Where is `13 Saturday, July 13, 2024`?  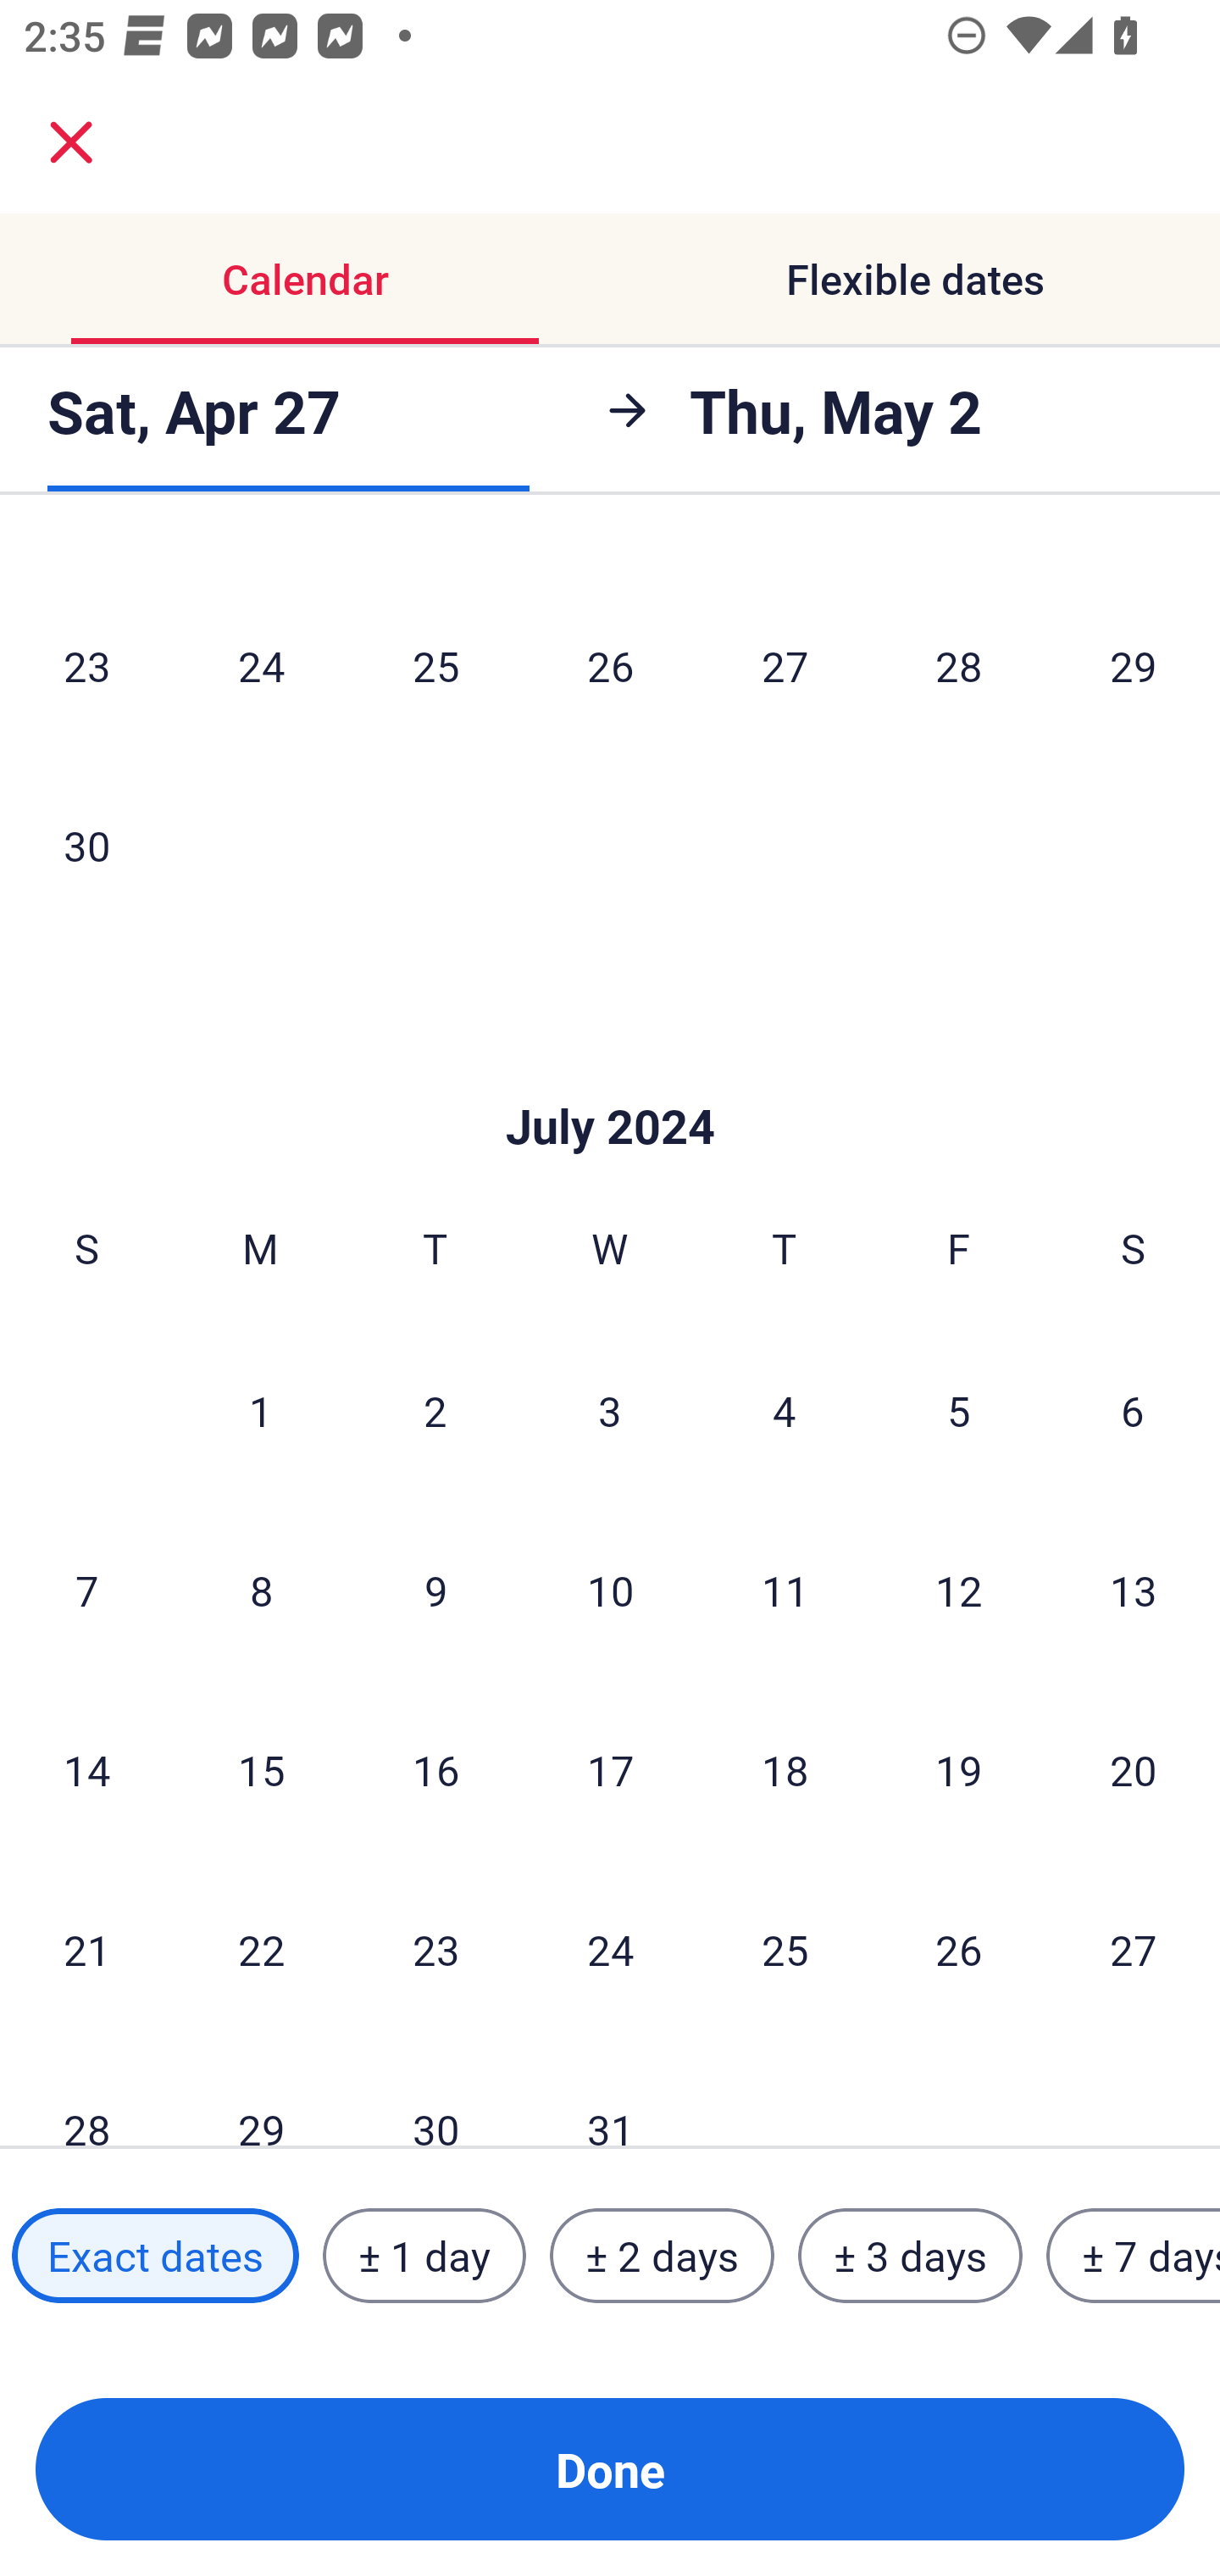 13 Saturday, July 13, 2024 is located at coordinates (1134, 1591).